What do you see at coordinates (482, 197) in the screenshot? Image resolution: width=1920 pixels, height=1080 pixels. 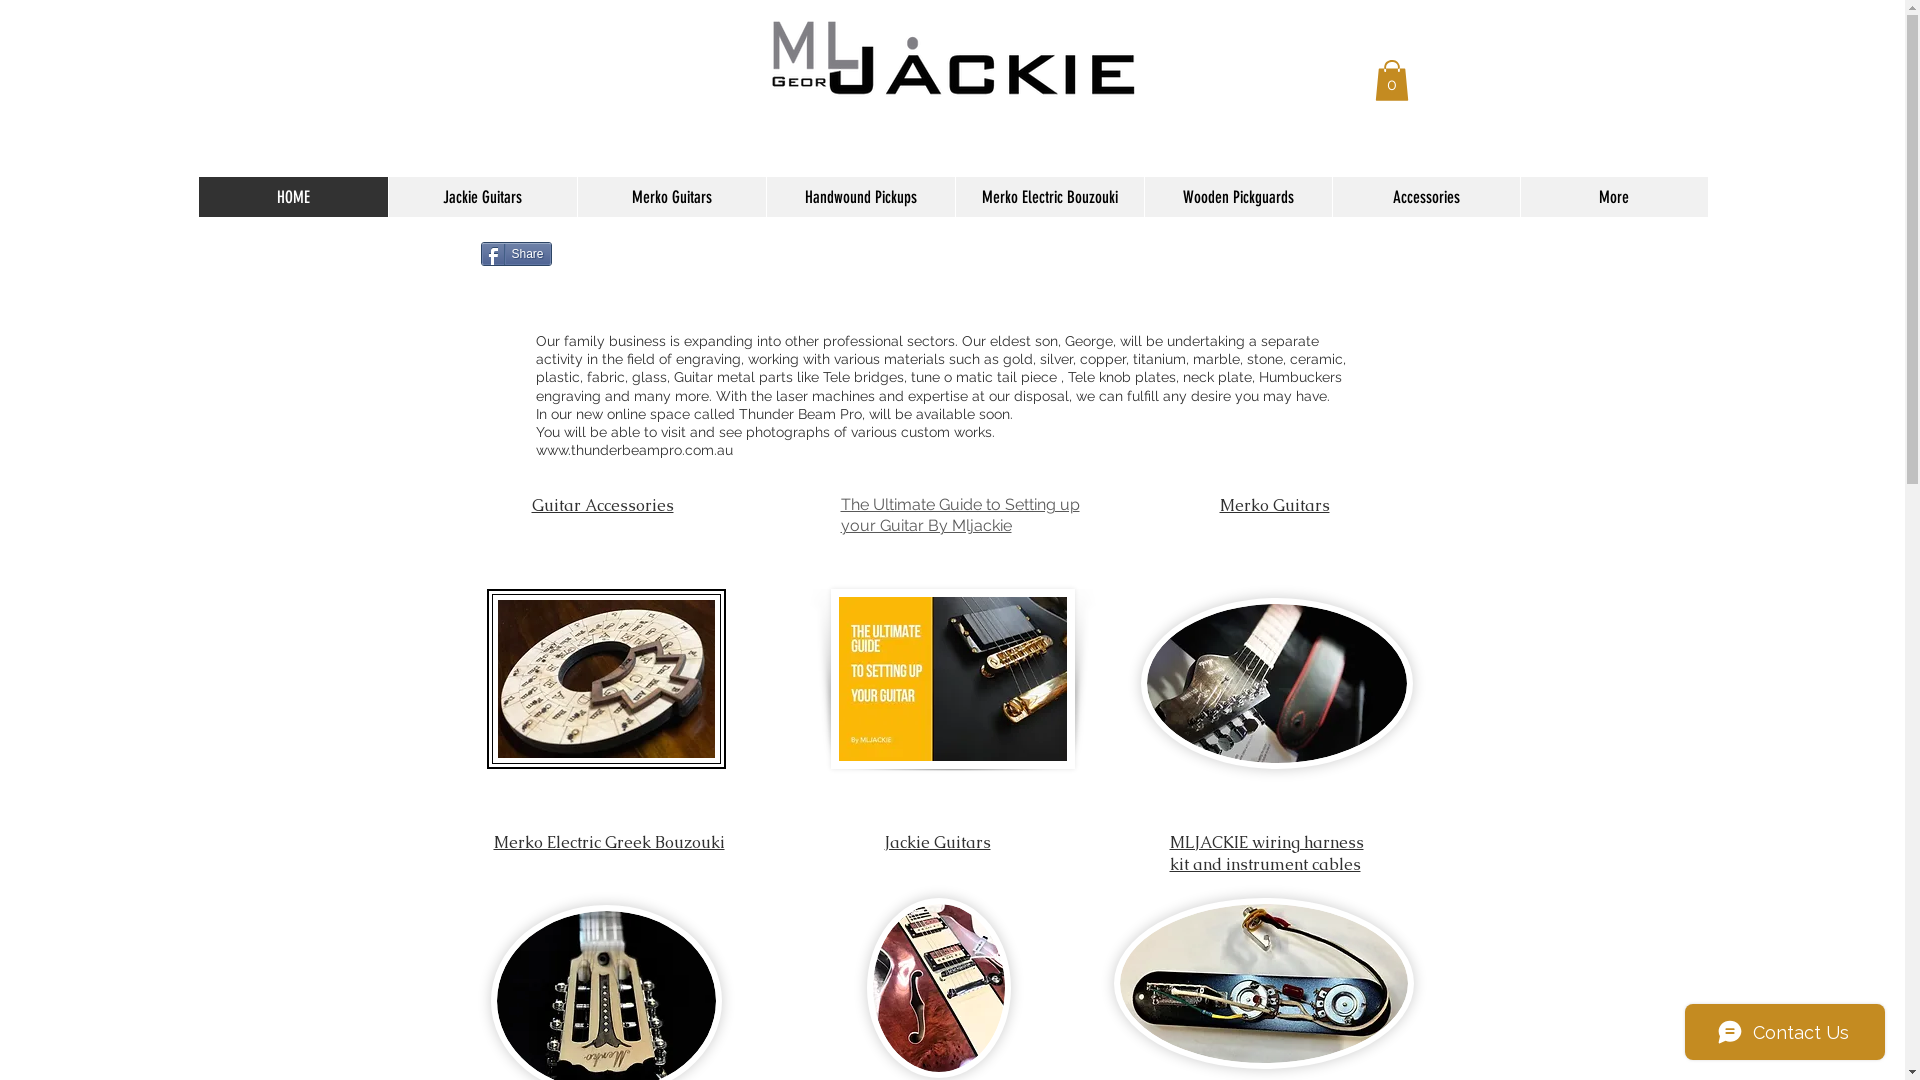 I see `Jackie Guitars` at bounding box center [482, 197].